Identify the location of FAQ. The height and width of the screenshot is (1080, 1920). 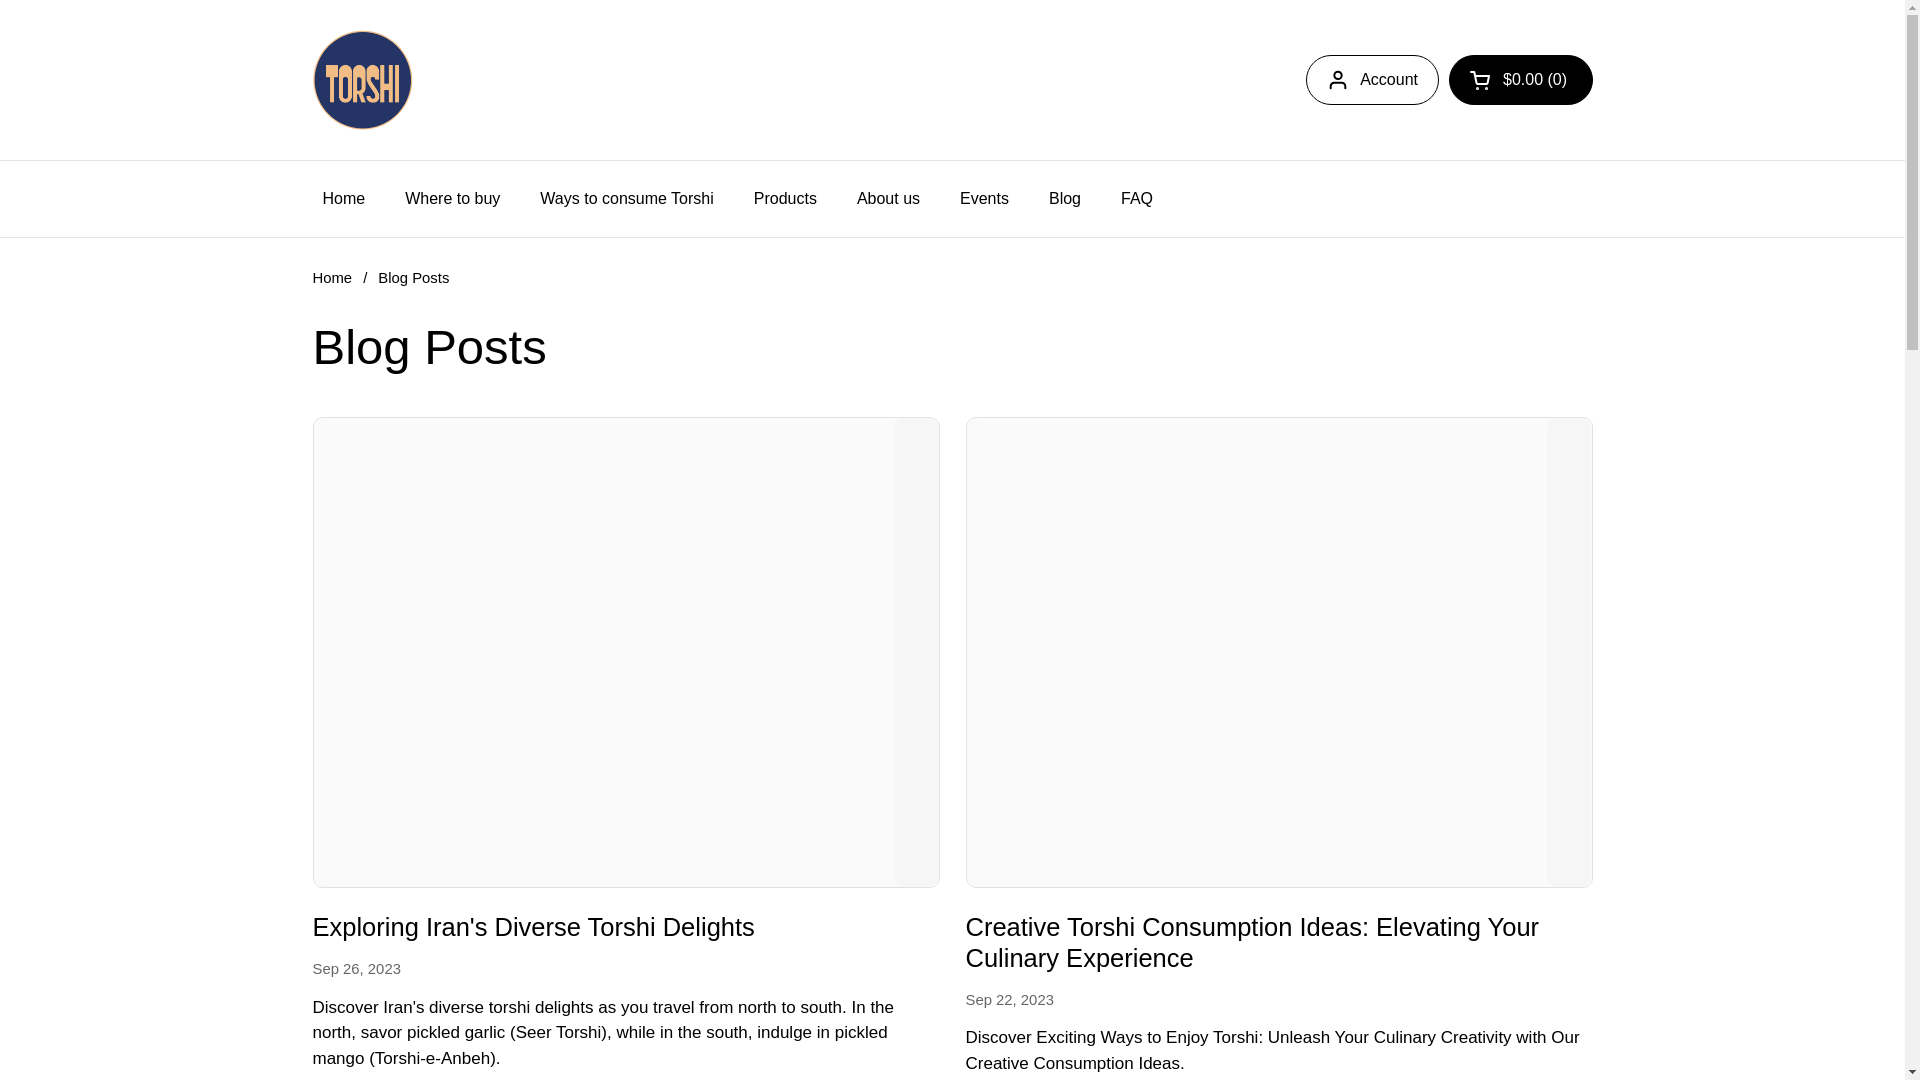
(1136, 199).